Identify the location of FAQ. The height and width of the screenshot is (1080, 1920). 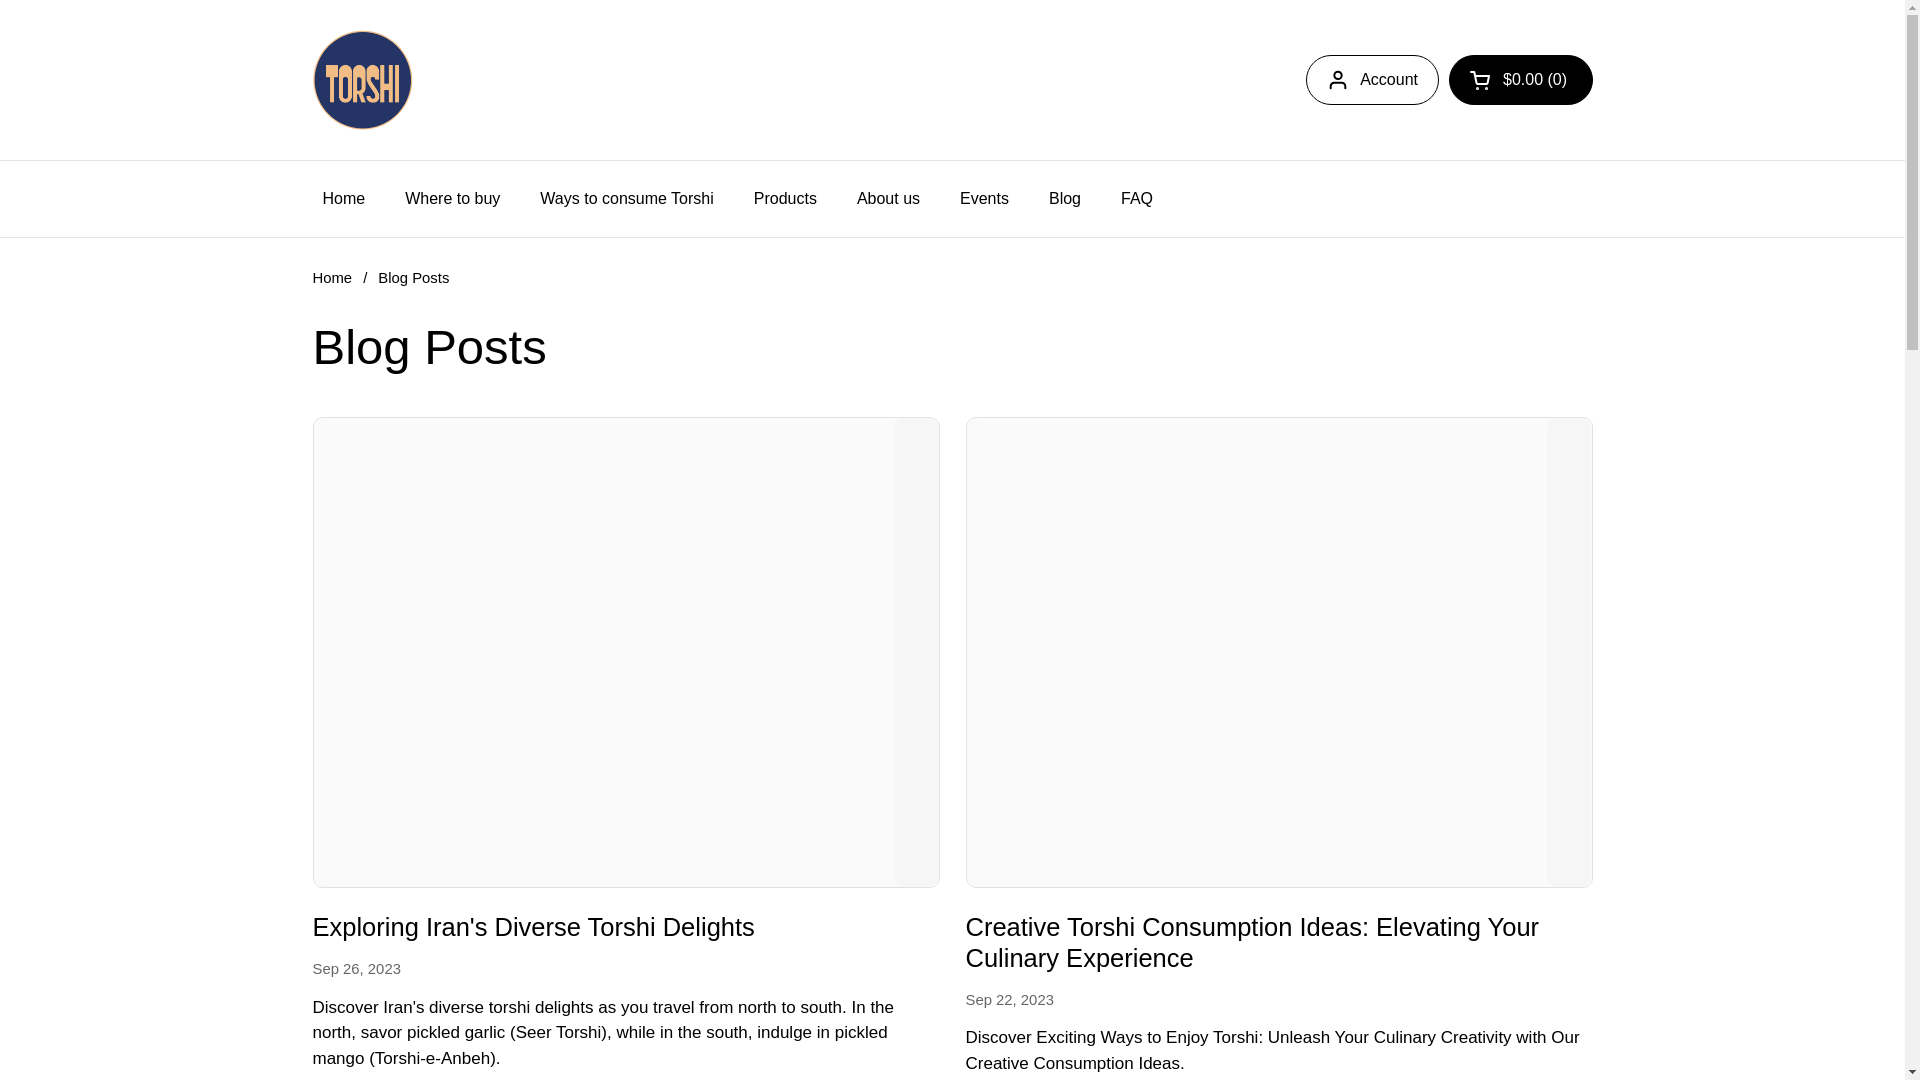
(1136, 199).